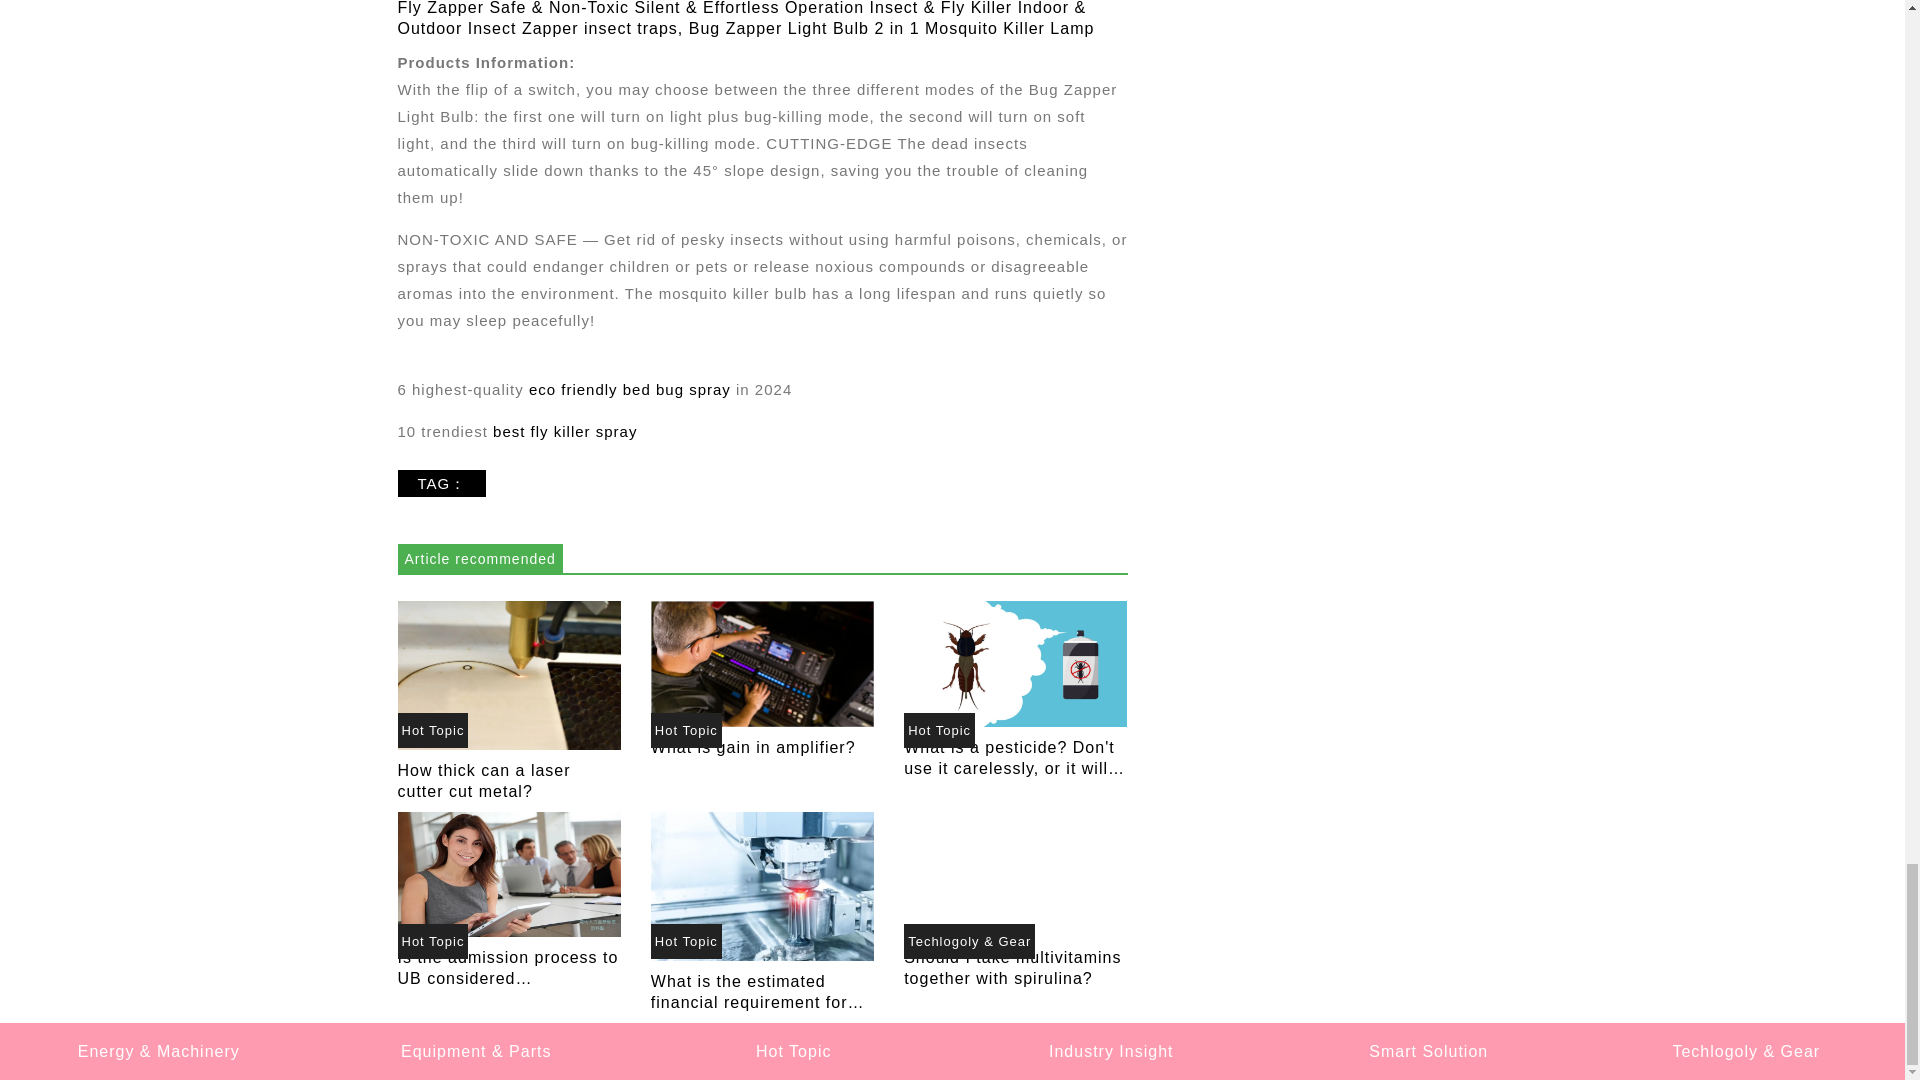 The image size is (1920, 1080). I want to click on Is the admission process to UB considered straightforward?, so click(508, 875).